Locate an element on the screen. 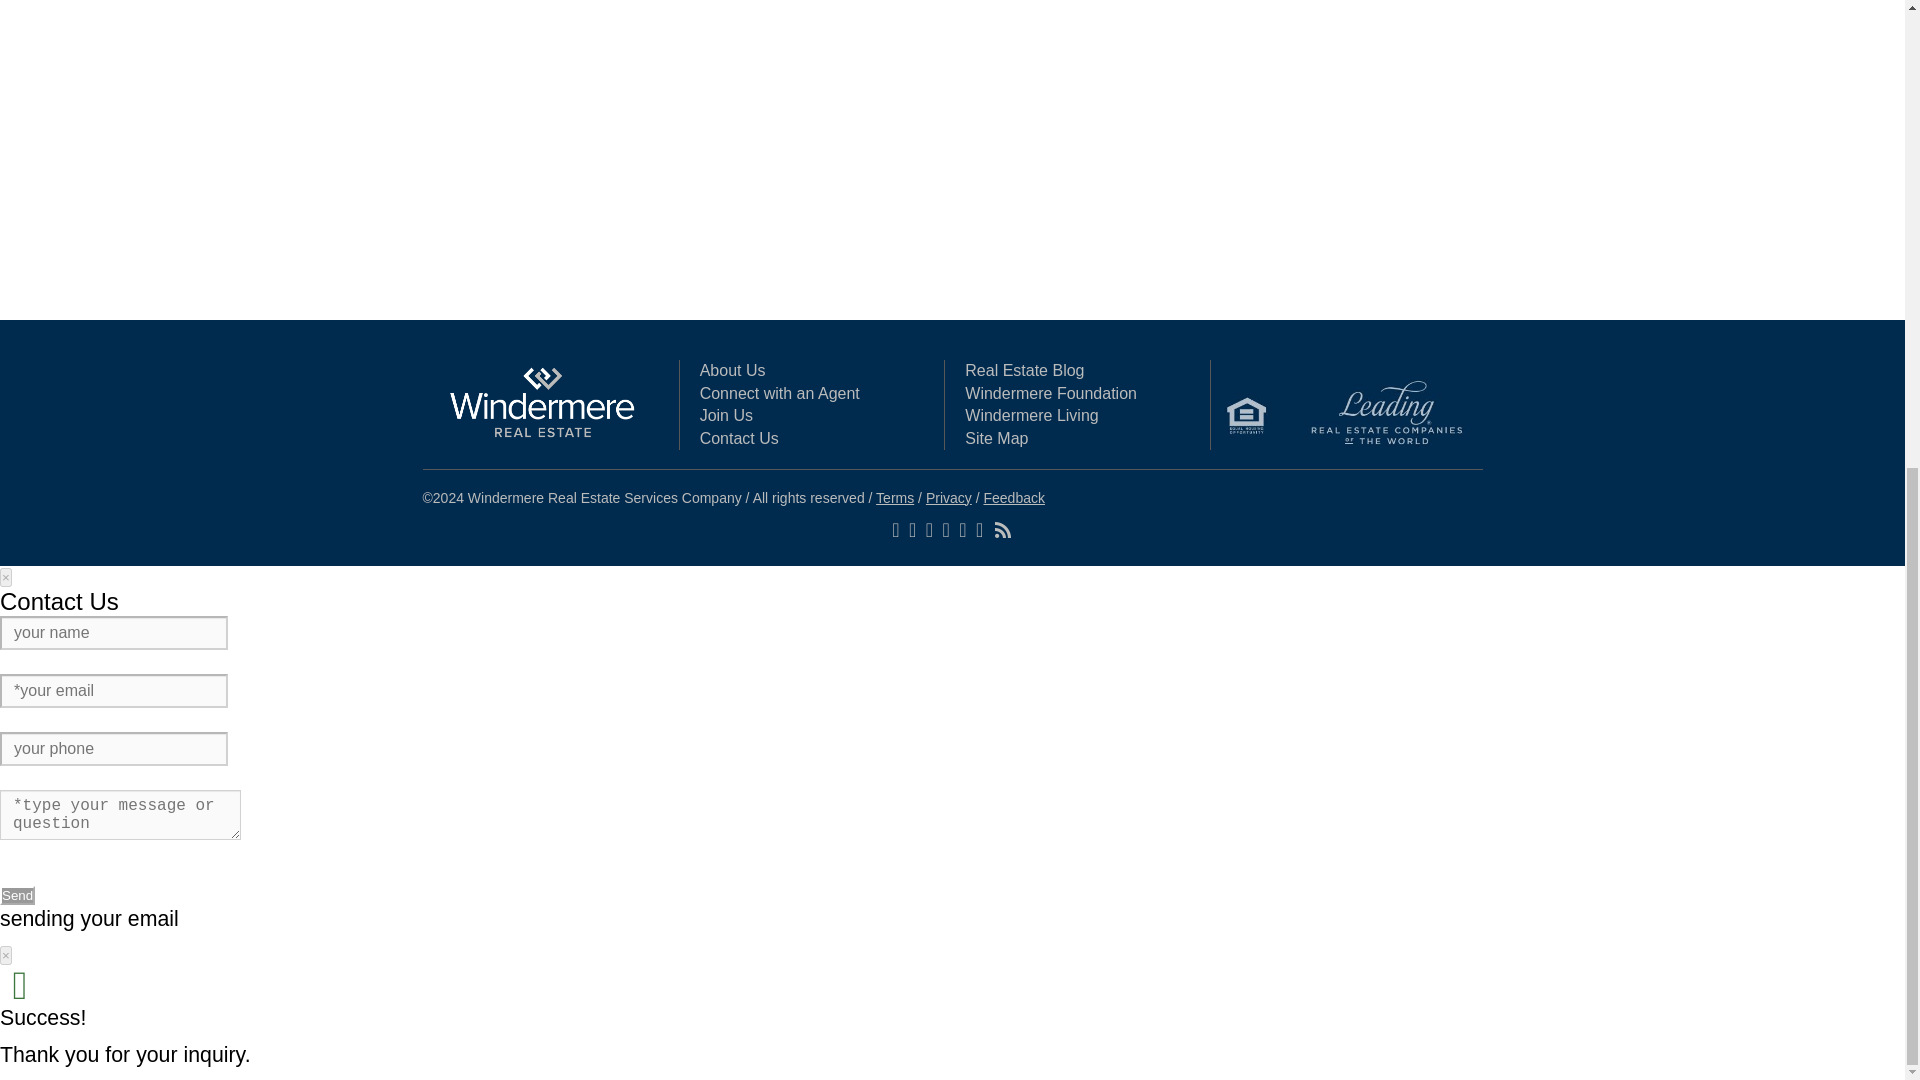 The image size is (1920, 1080). Feedback is located at coordinates (1014, 498).